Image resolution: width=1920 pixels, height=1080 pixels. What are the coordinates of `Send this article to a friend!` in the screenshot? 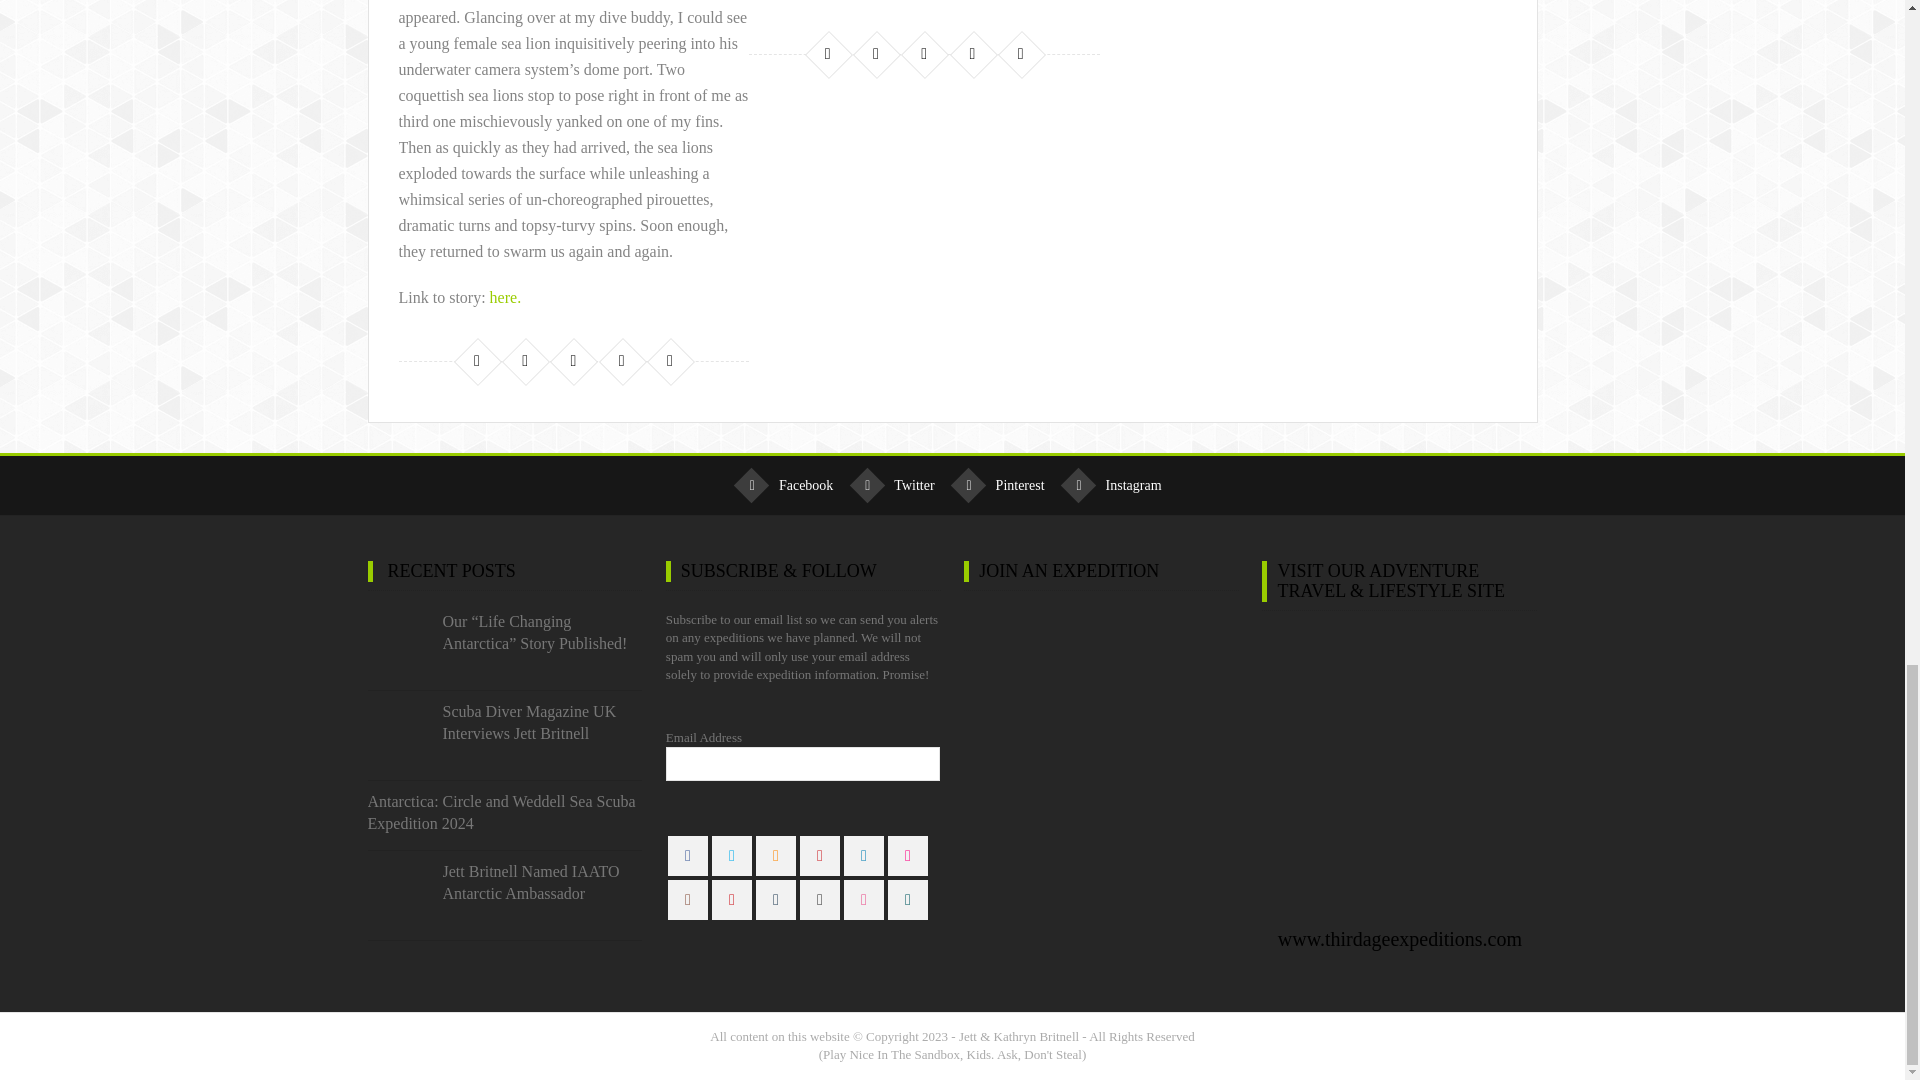 It's located at (1020, 54).